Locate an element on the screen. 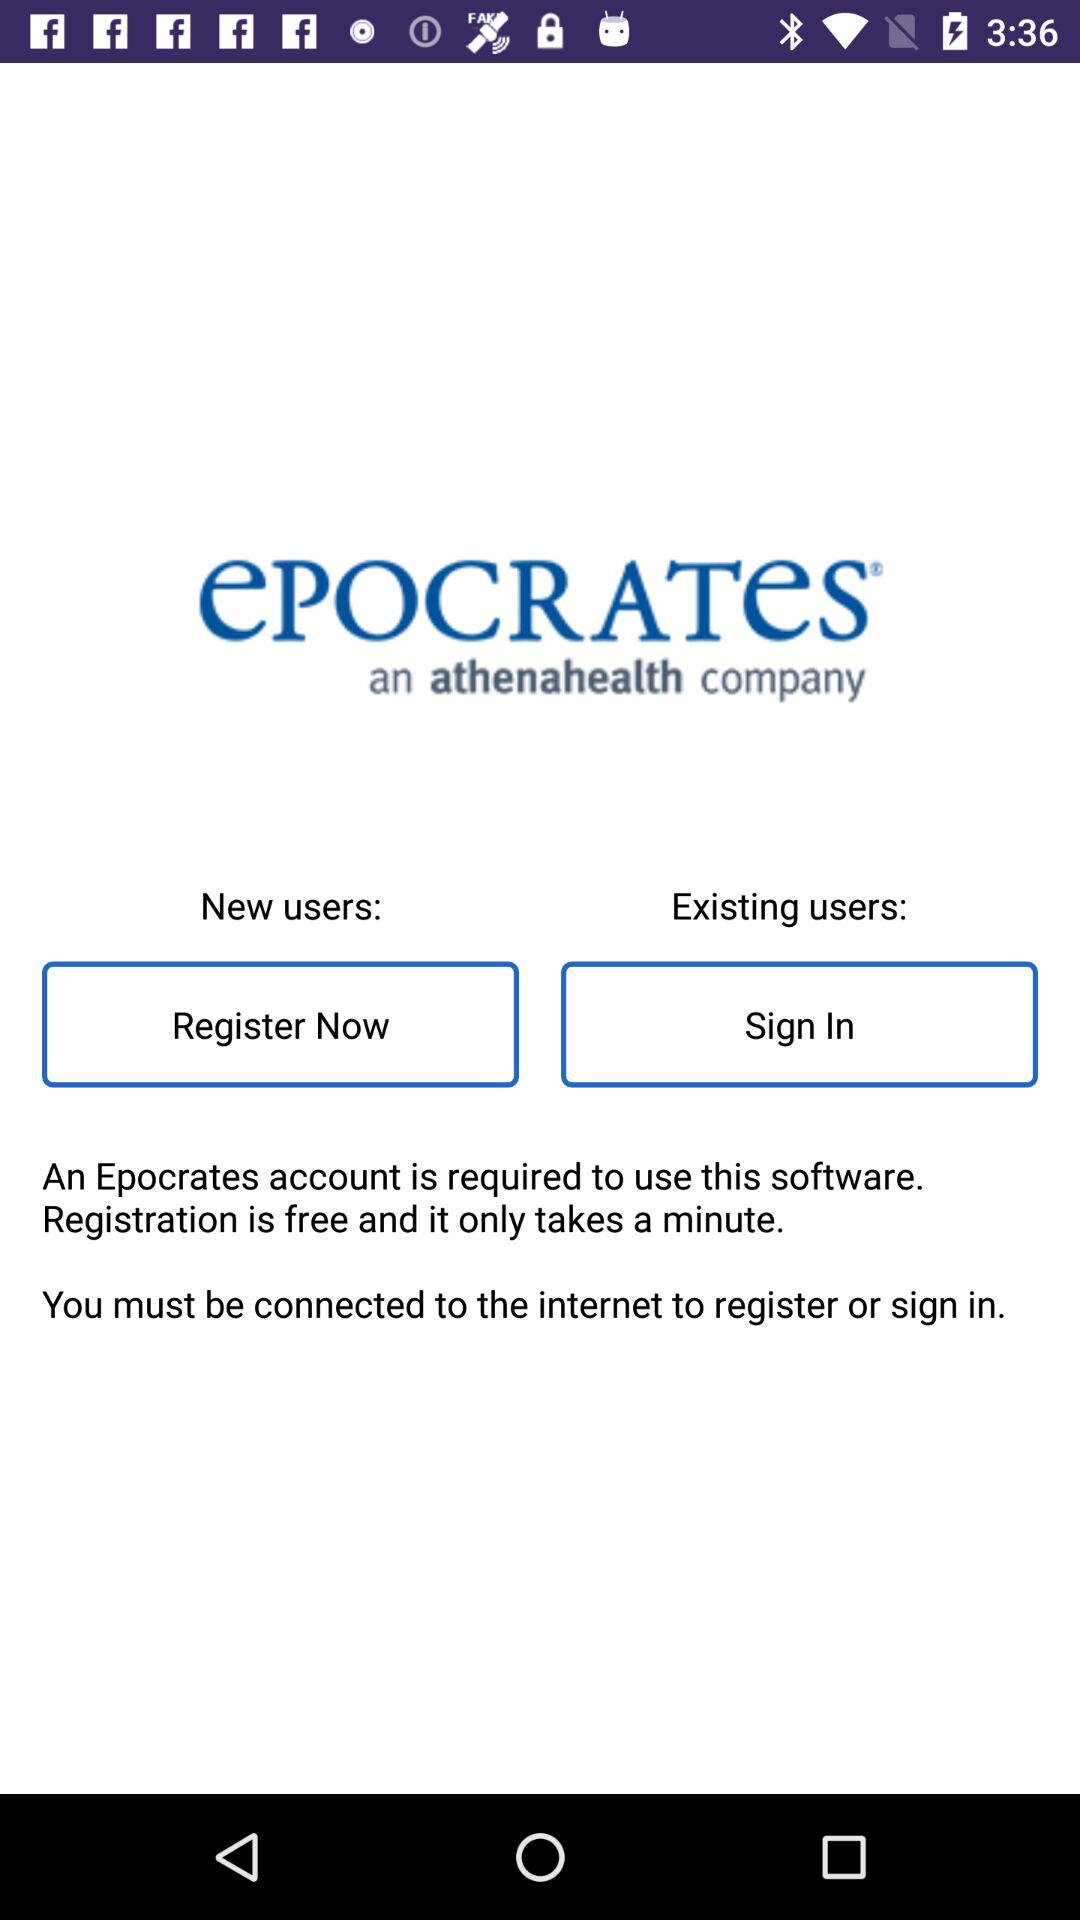 Image resolution: width=1080 pixels, height=1920 pixels. choose sign in item is located at coordinates (800, 1024).